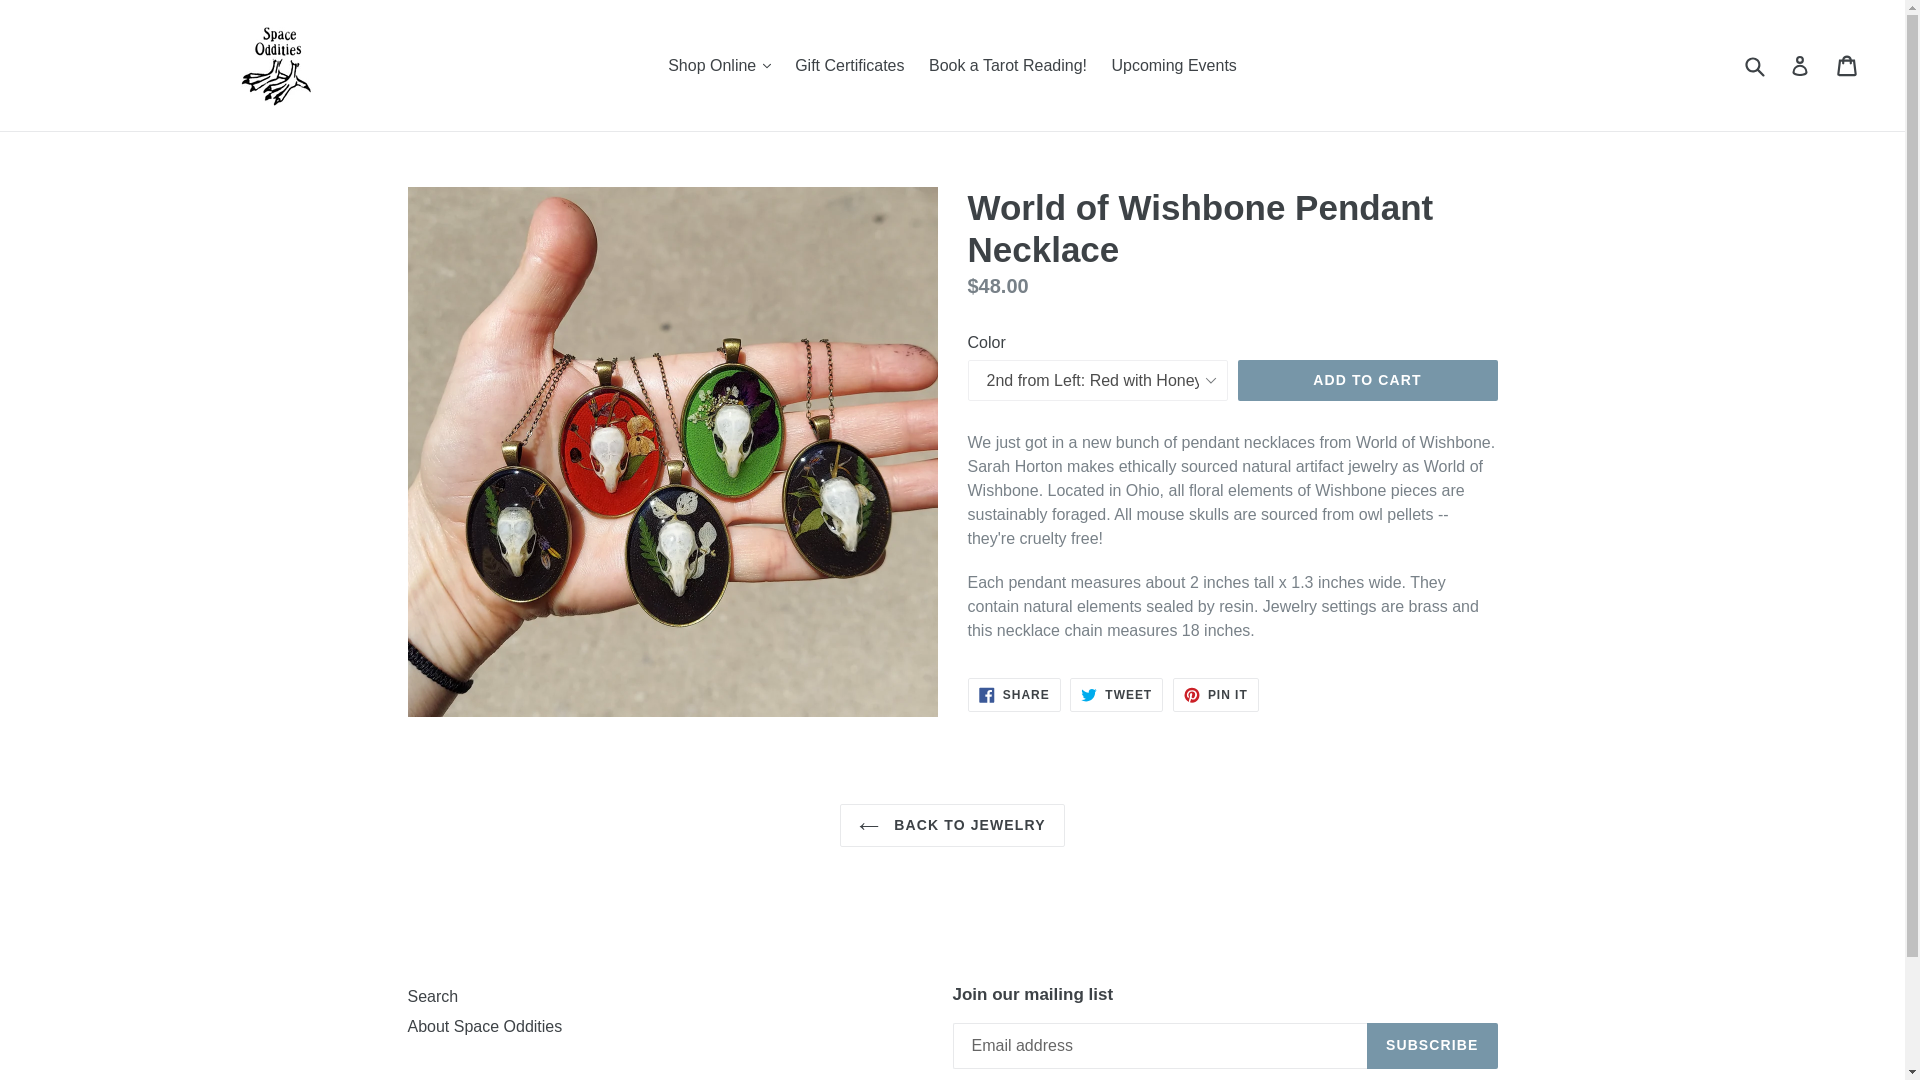 The width and height of the screenshot is (1920, 1080). What do you see at coordinates (1116, 694) in the screenshot?
I see `Tweet on Twitter` at bounding box center [1116, 694].